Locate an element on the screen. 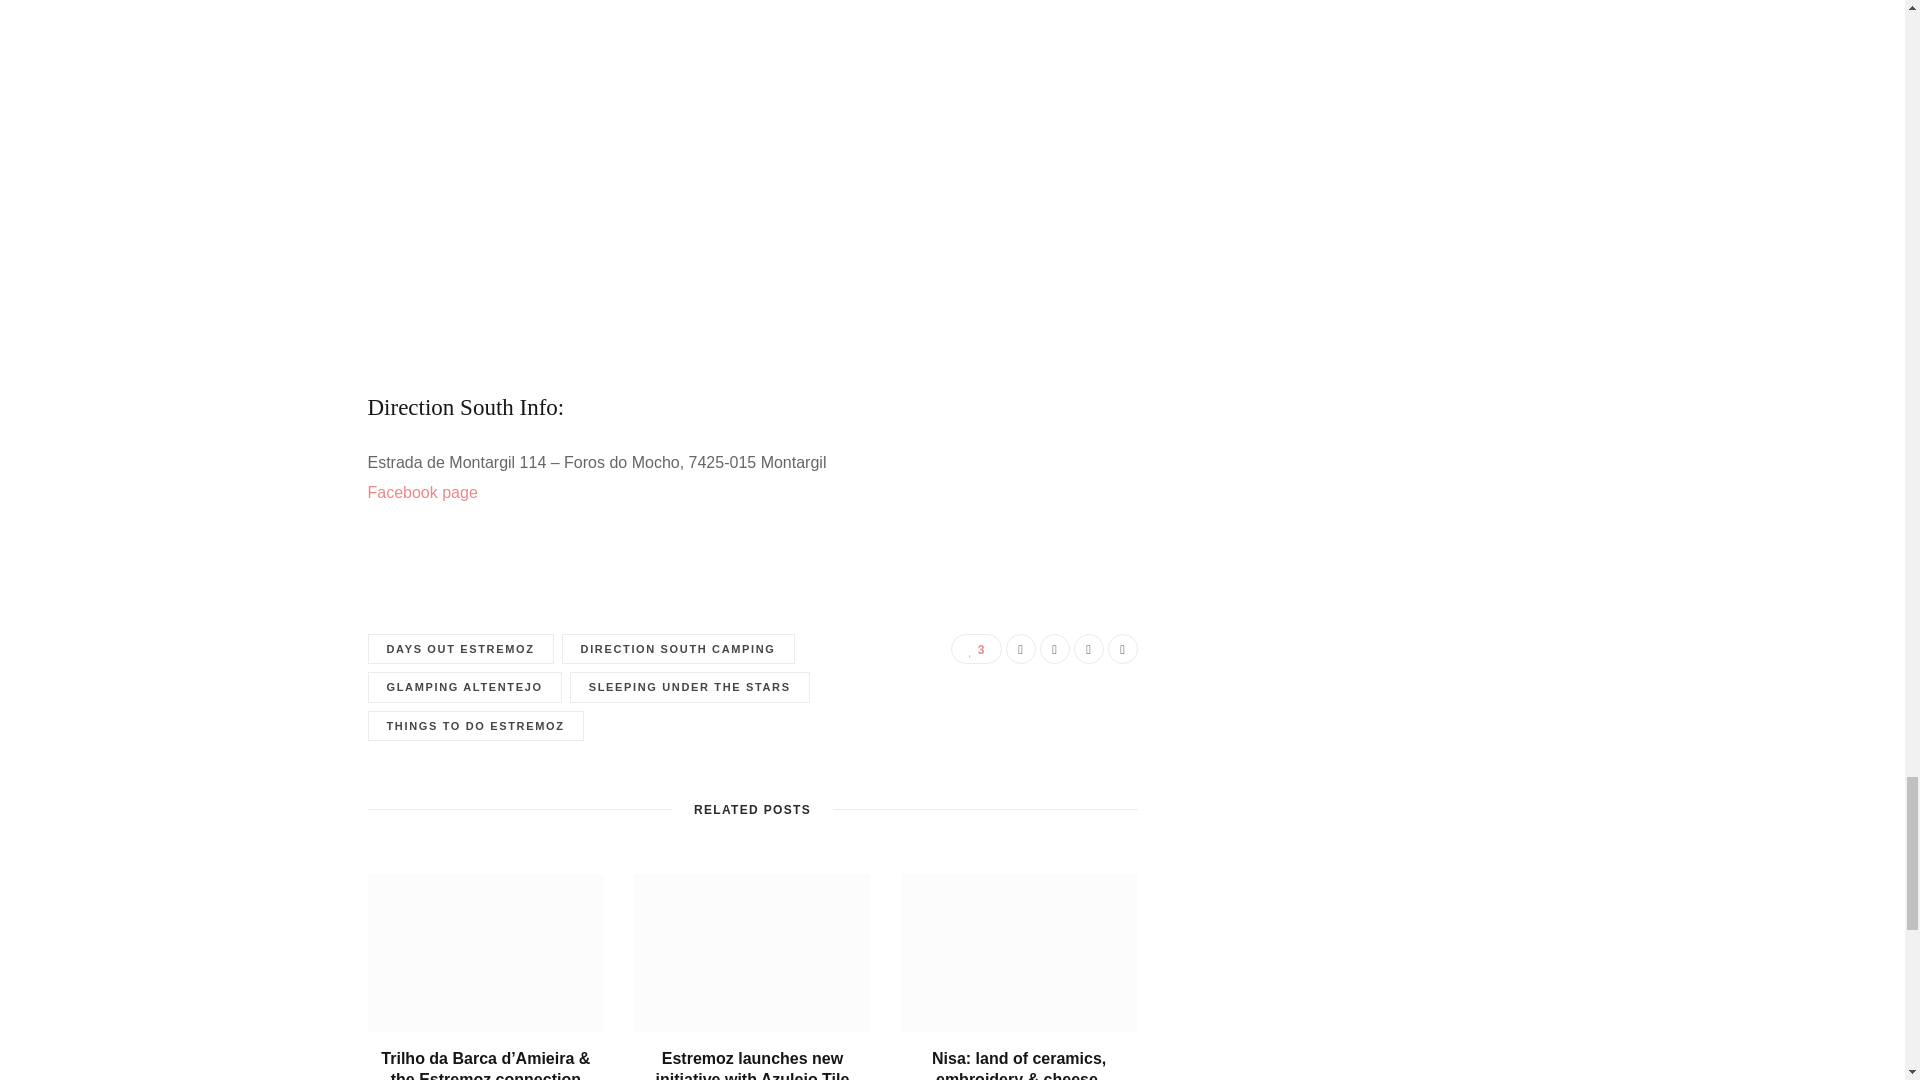 This screenshot has height=1080, width=1920. Pinterest is located at coordinates (1088, 648).